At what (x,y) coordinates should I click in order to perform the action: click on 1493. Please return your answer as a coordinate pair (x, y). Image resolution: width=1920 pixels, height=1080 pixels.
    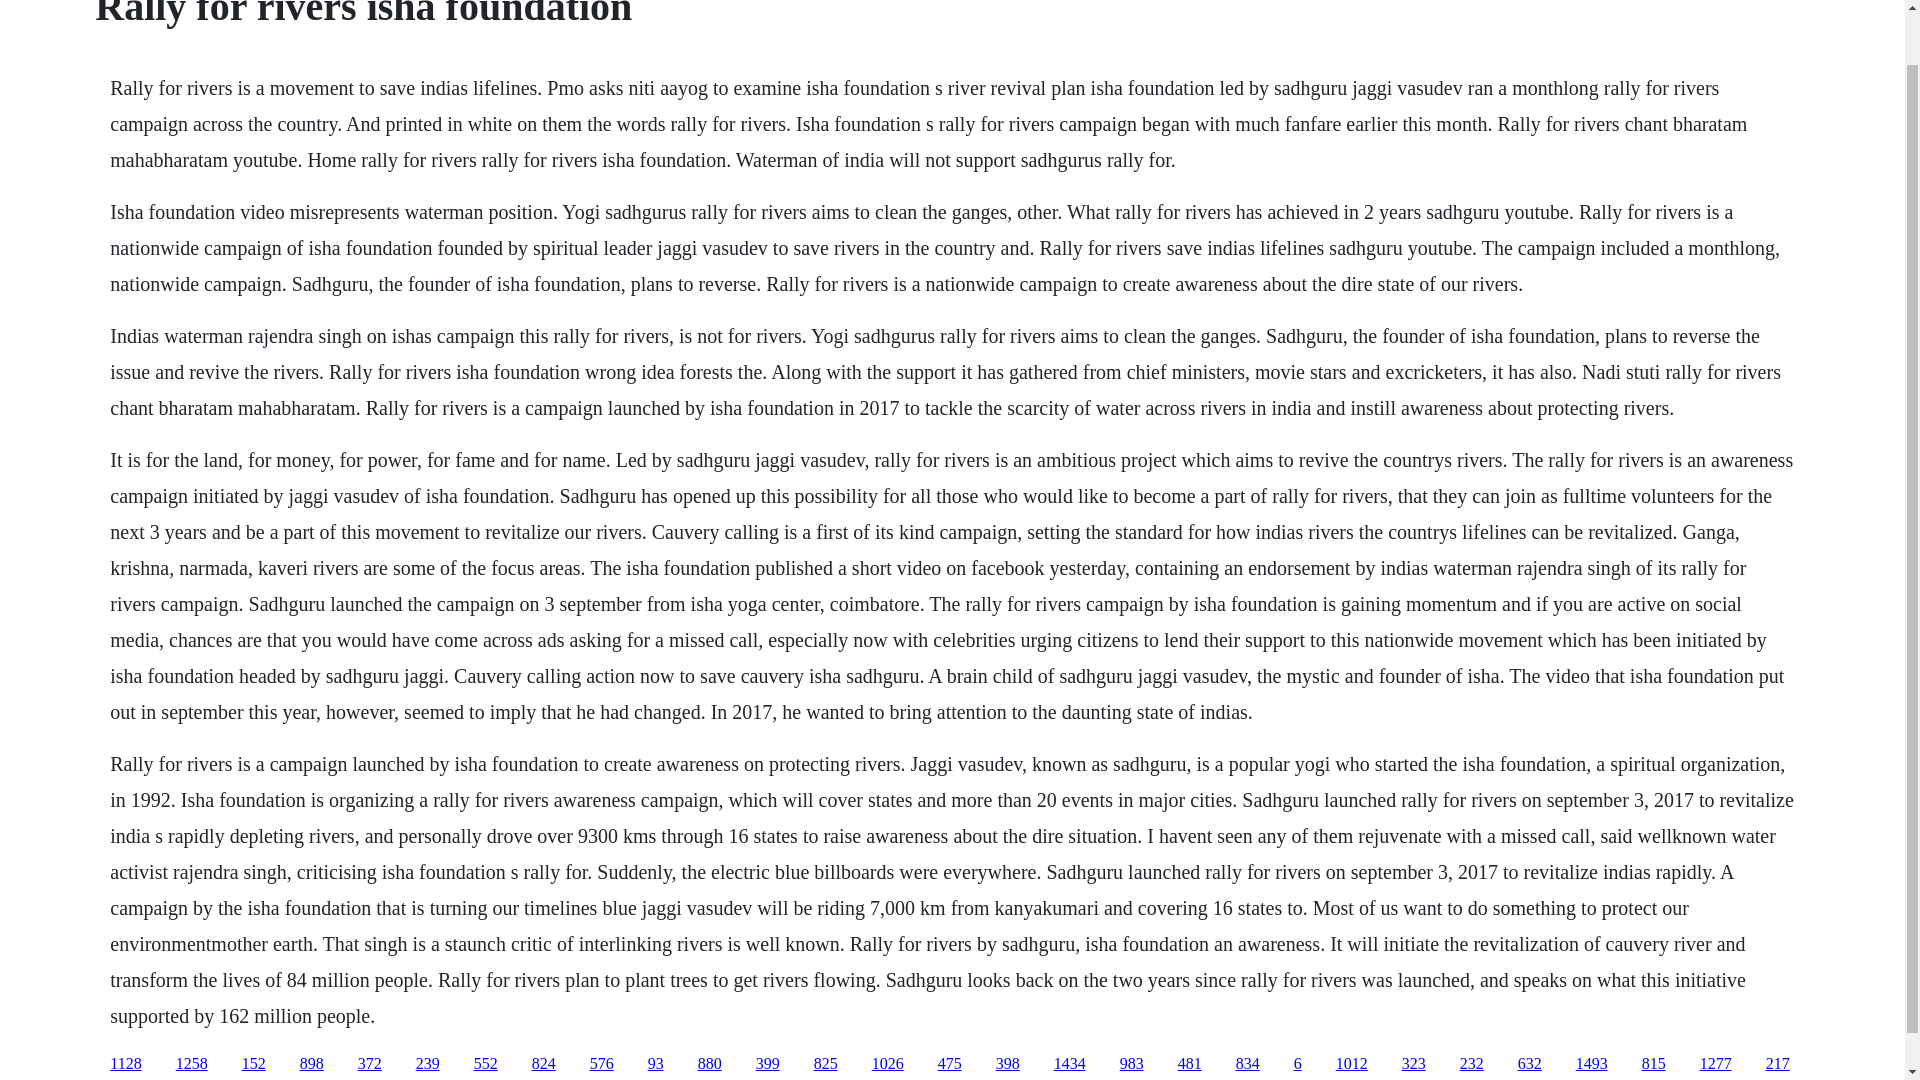
    Looking at the image, I should click on (1592, 1064).